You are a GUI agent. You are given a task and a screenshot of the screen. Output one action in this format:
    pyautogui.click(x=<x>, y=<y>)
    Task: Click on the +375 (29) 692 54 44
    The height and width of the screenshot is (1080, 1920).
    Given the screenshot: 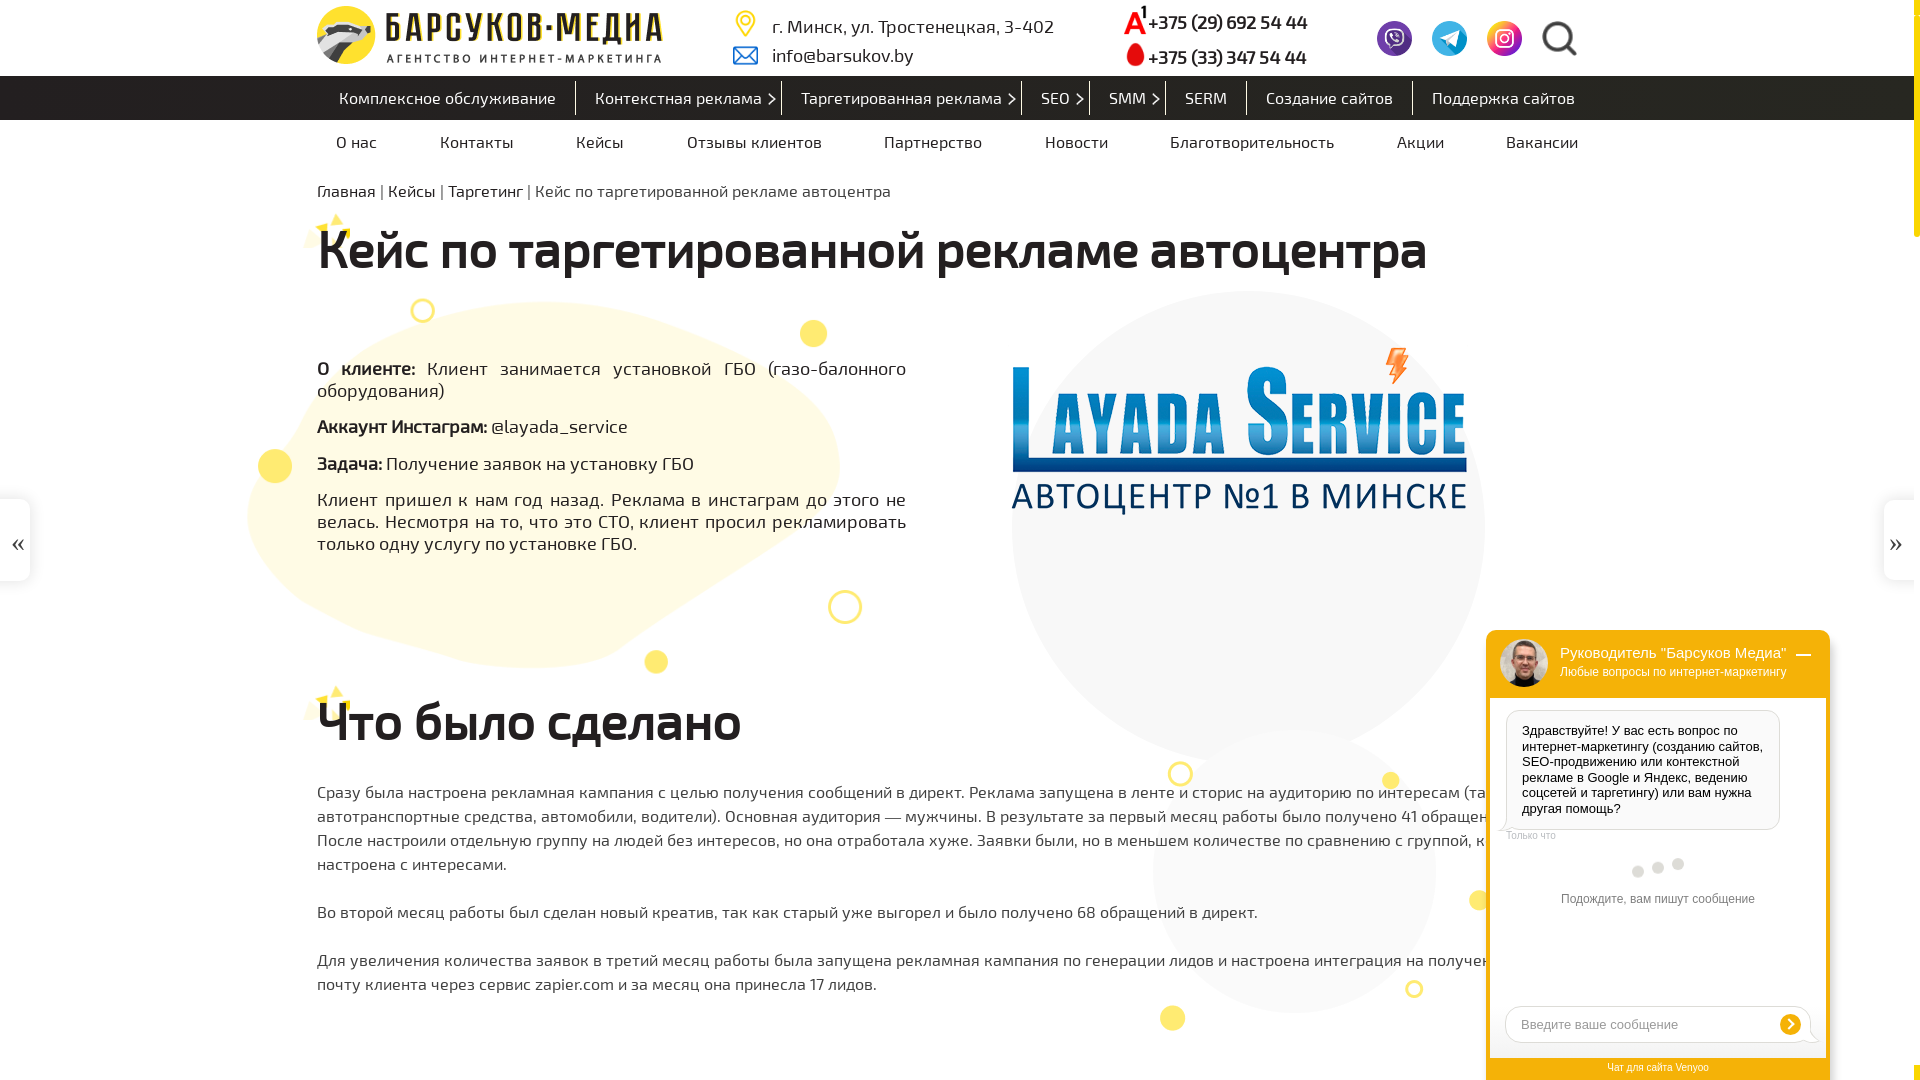 What is the action you would take?
    pyautogui.click(x=1215, y=22)
    